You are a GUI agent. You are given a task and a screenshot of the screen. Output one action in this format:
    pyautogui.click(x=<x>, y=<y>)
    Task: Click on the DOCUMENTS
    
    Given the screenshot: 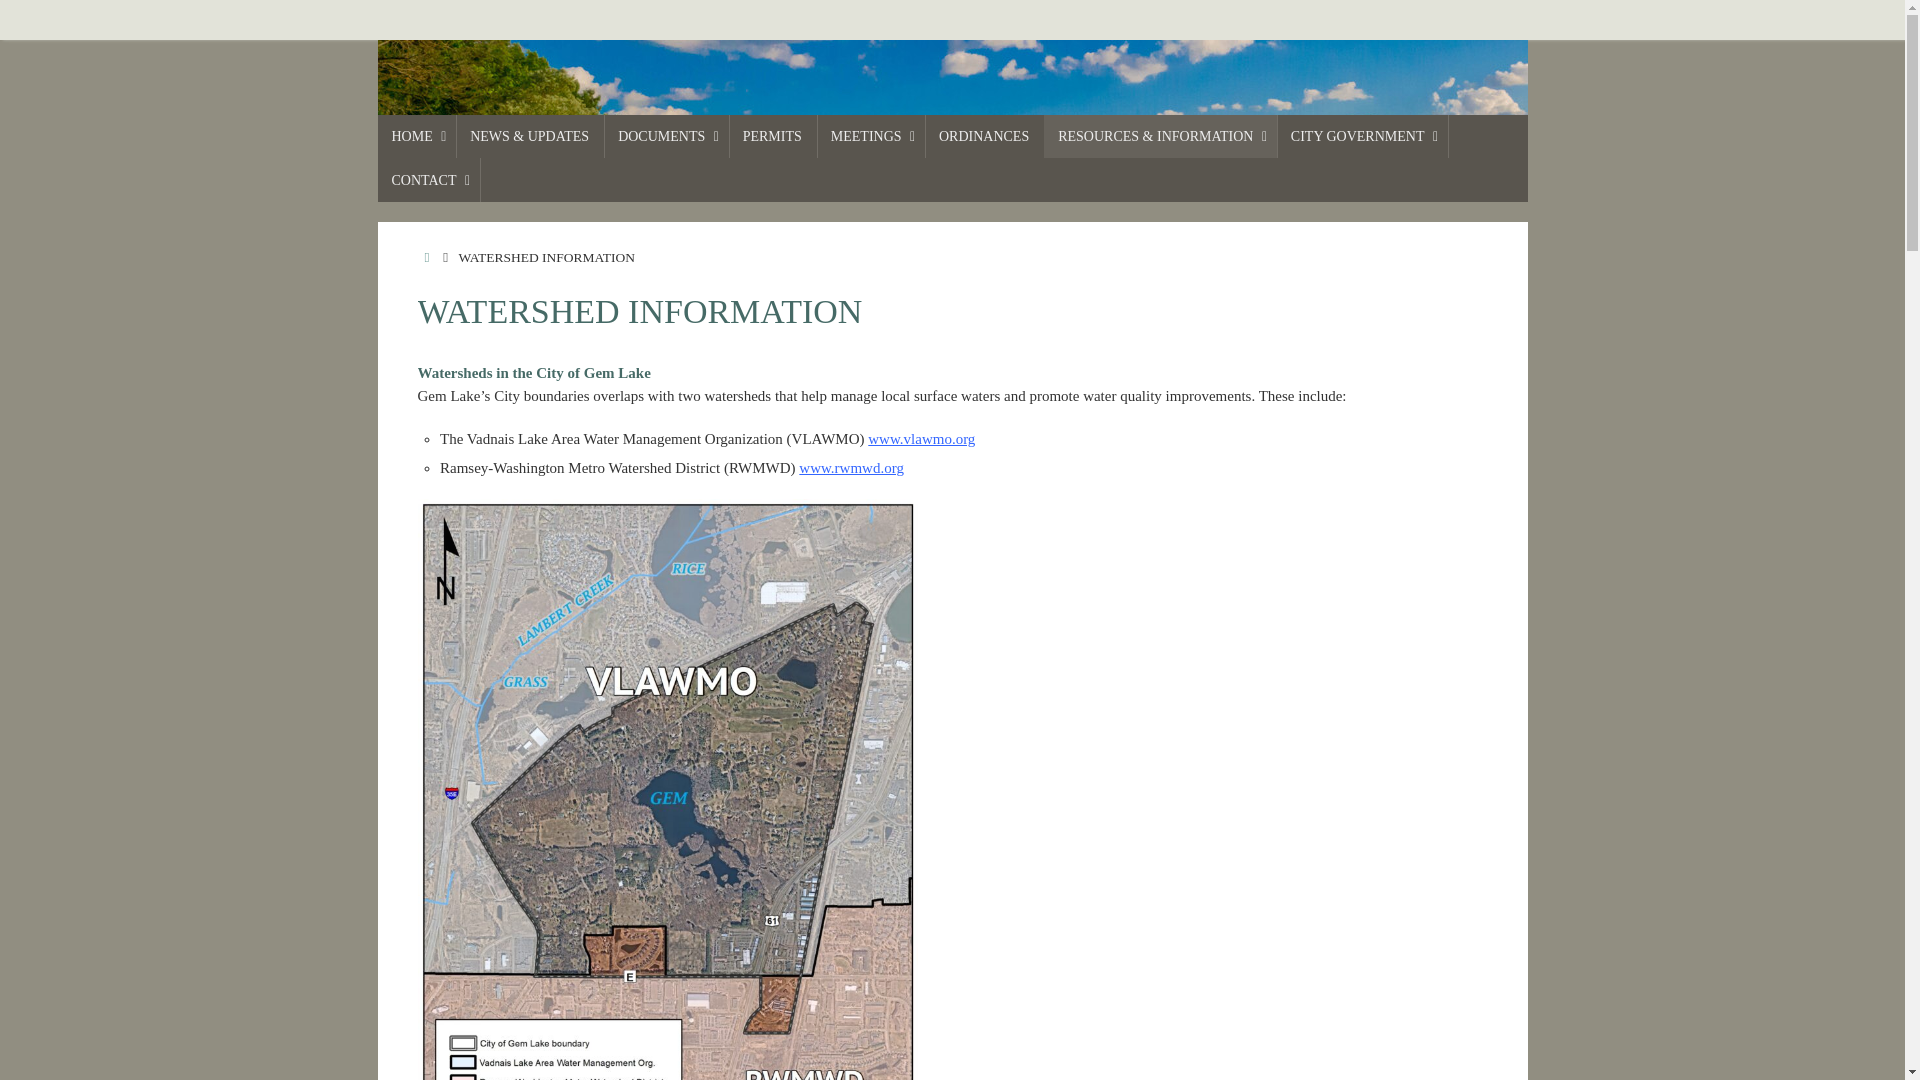 What is the action you would take?
    pyautogui.click(x=666, y=136)
    